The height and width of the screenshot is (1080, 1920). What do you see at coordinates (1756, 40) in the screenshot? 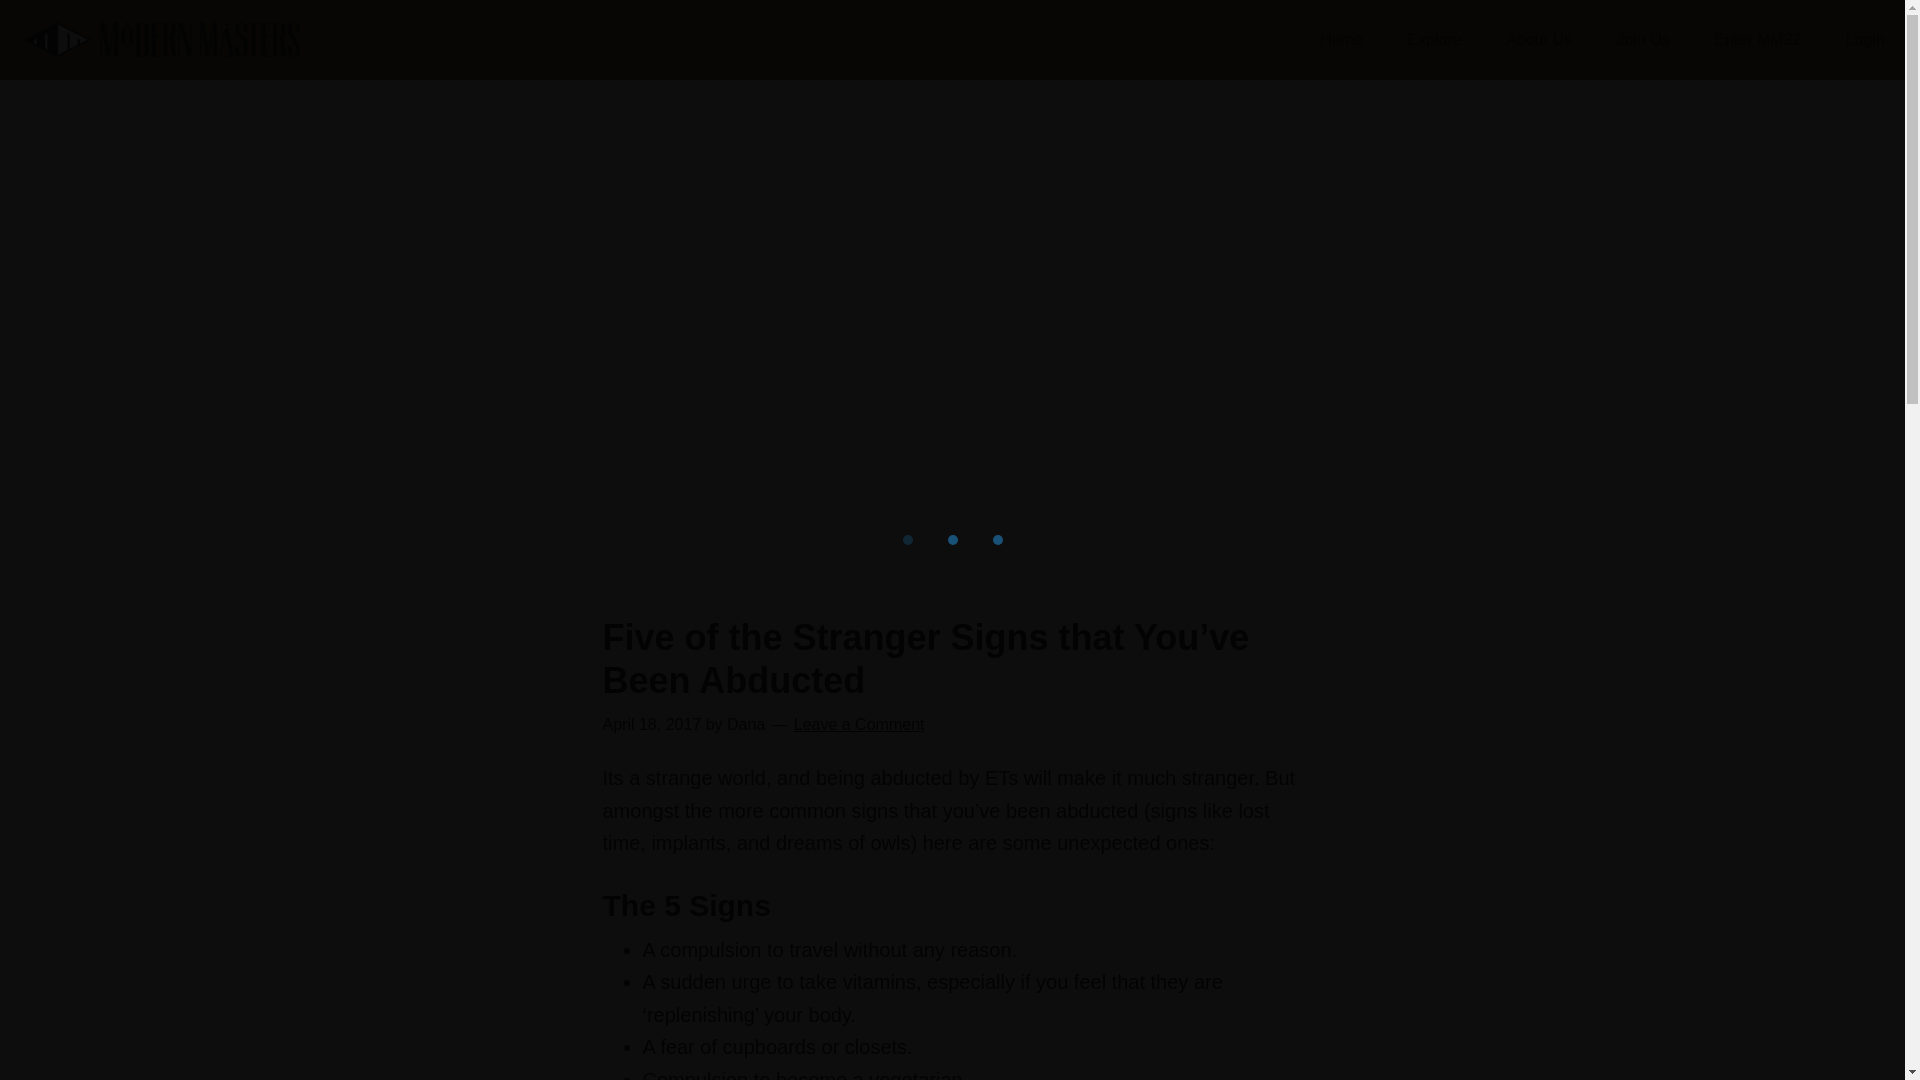
I see `Enter MM22` at bounding box center [1756, 40].